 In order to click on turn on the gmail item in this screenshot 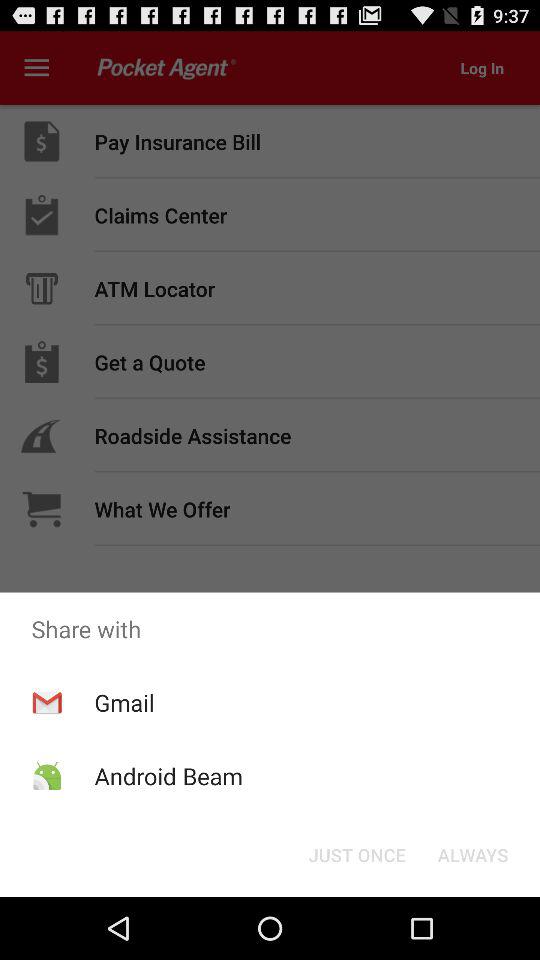, I will do `click(124, 702)`.